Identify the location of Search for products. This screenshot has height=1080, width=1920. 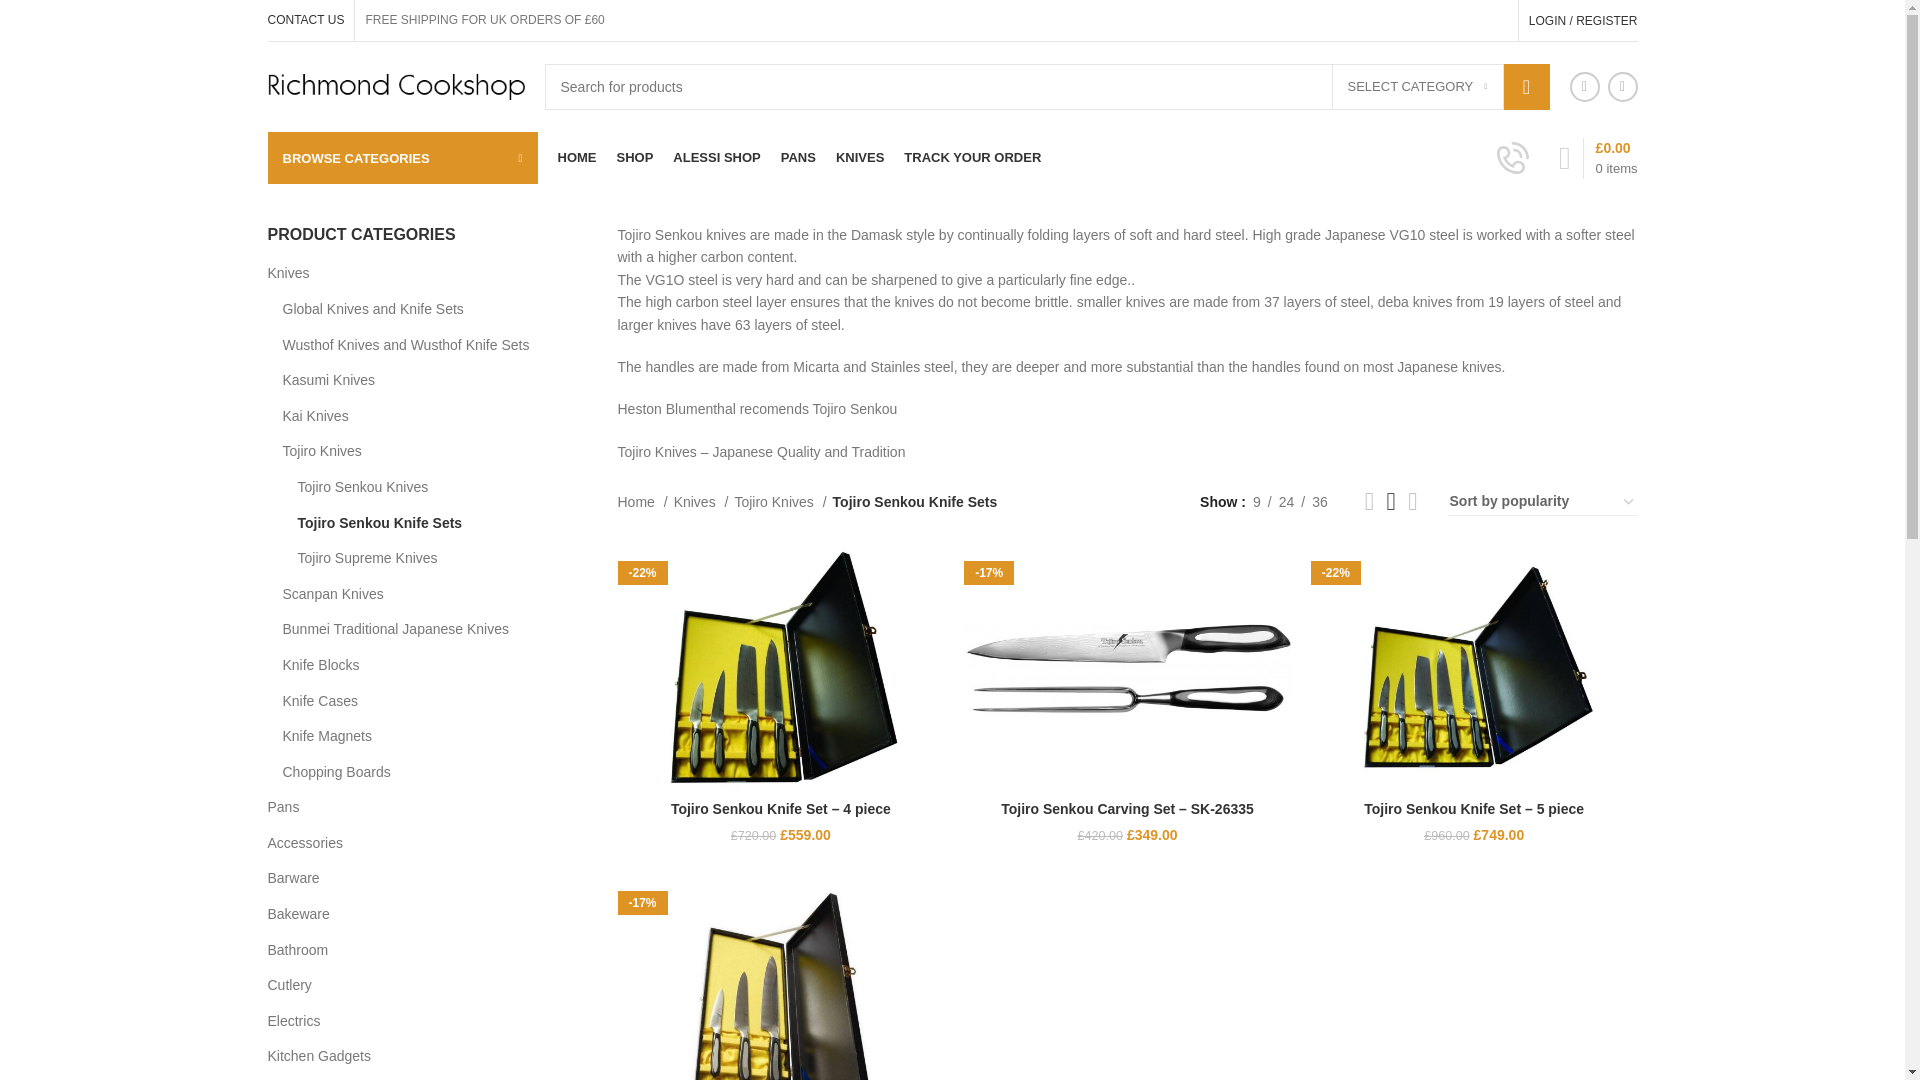
(1046, 86).